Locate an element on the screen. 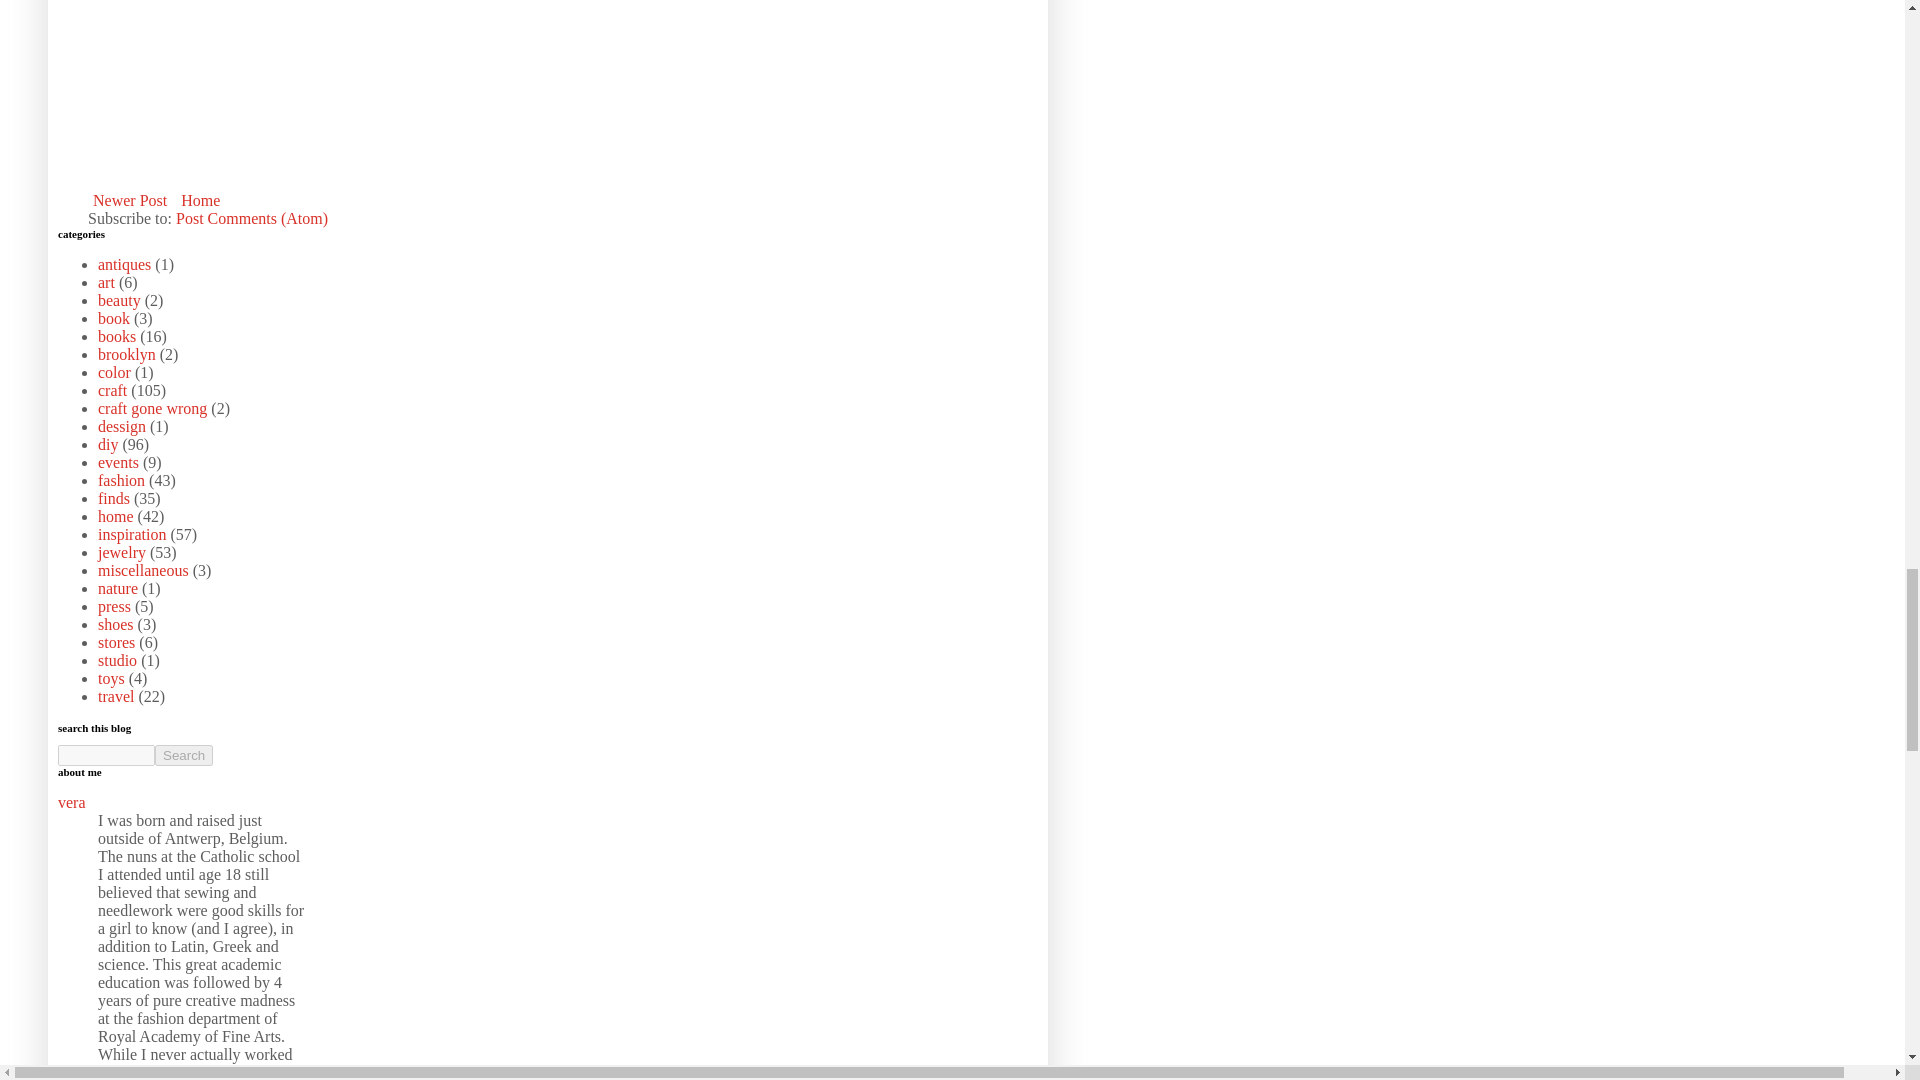 This screenshot has height=1080, width=1920. craft gone wrong is located at coordinates (152, 408).